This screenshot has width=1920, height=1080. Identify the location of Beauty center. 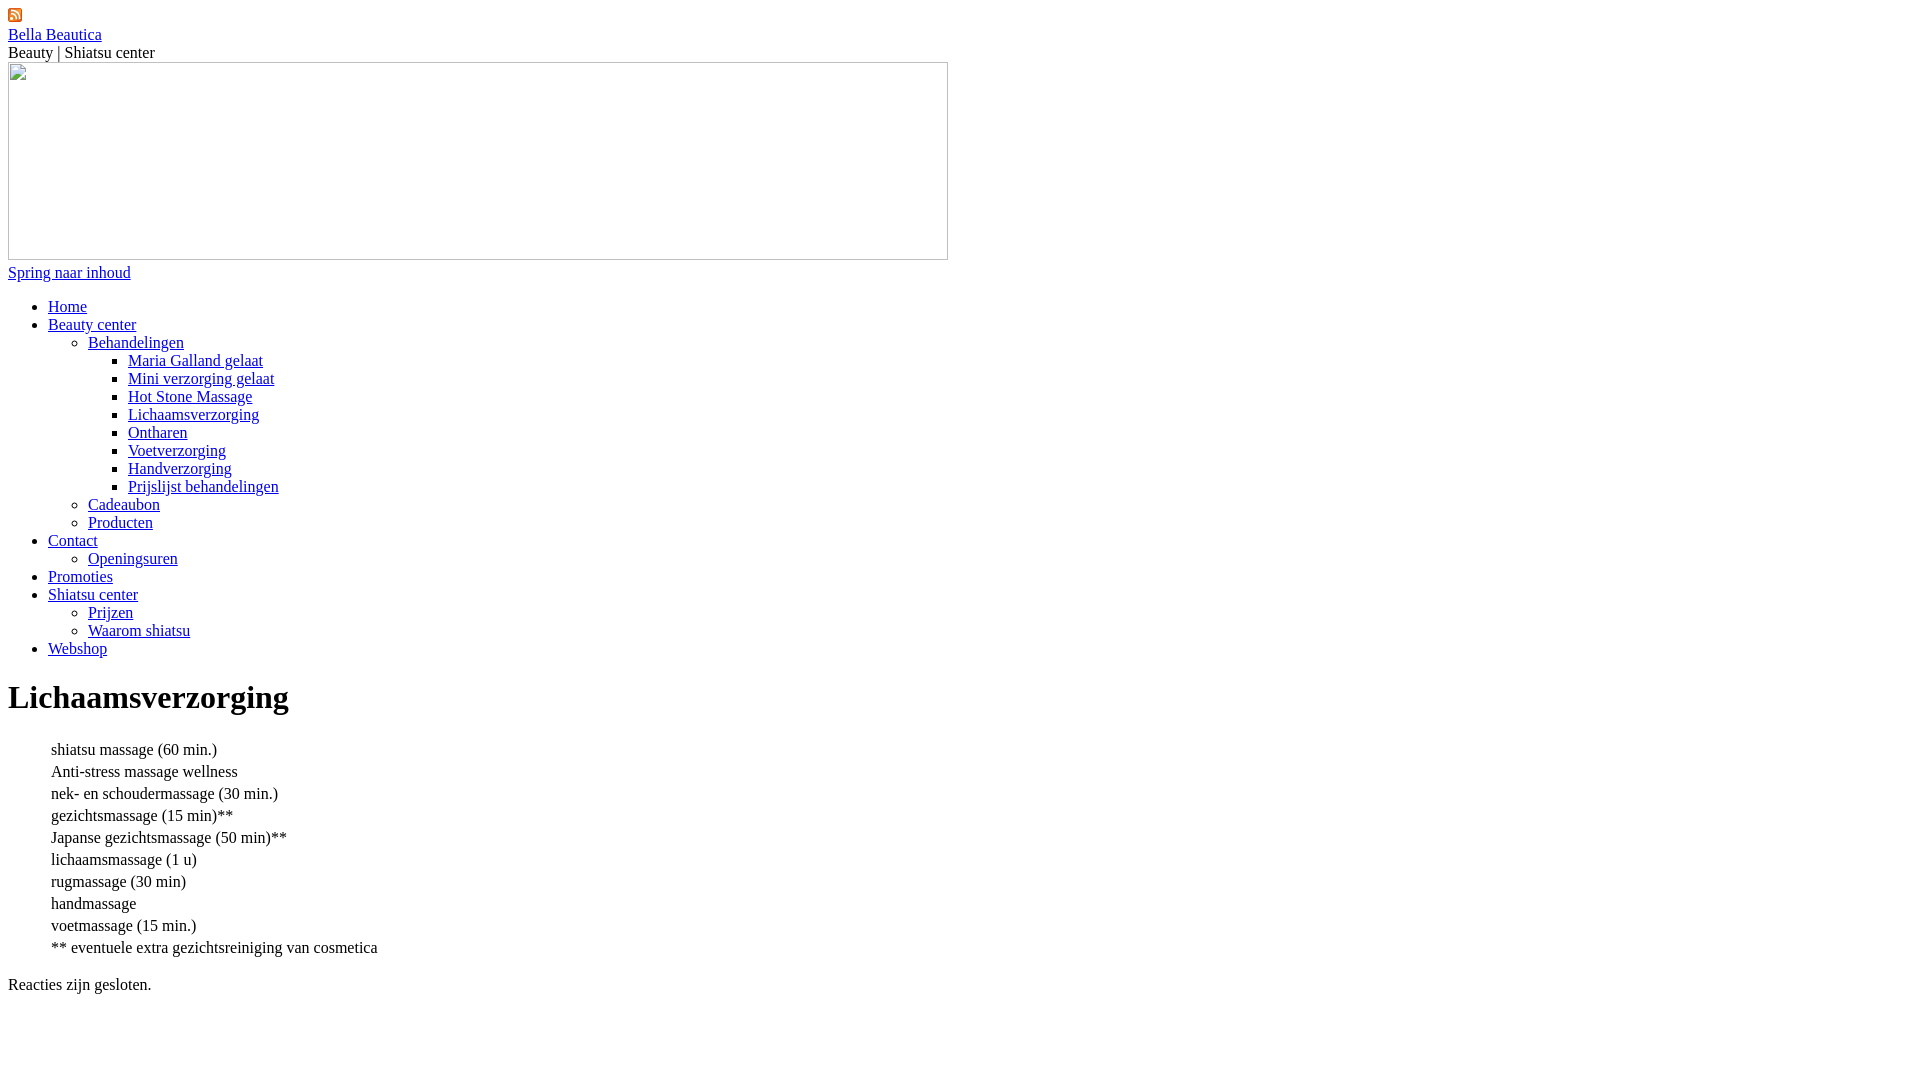
(92, 324).